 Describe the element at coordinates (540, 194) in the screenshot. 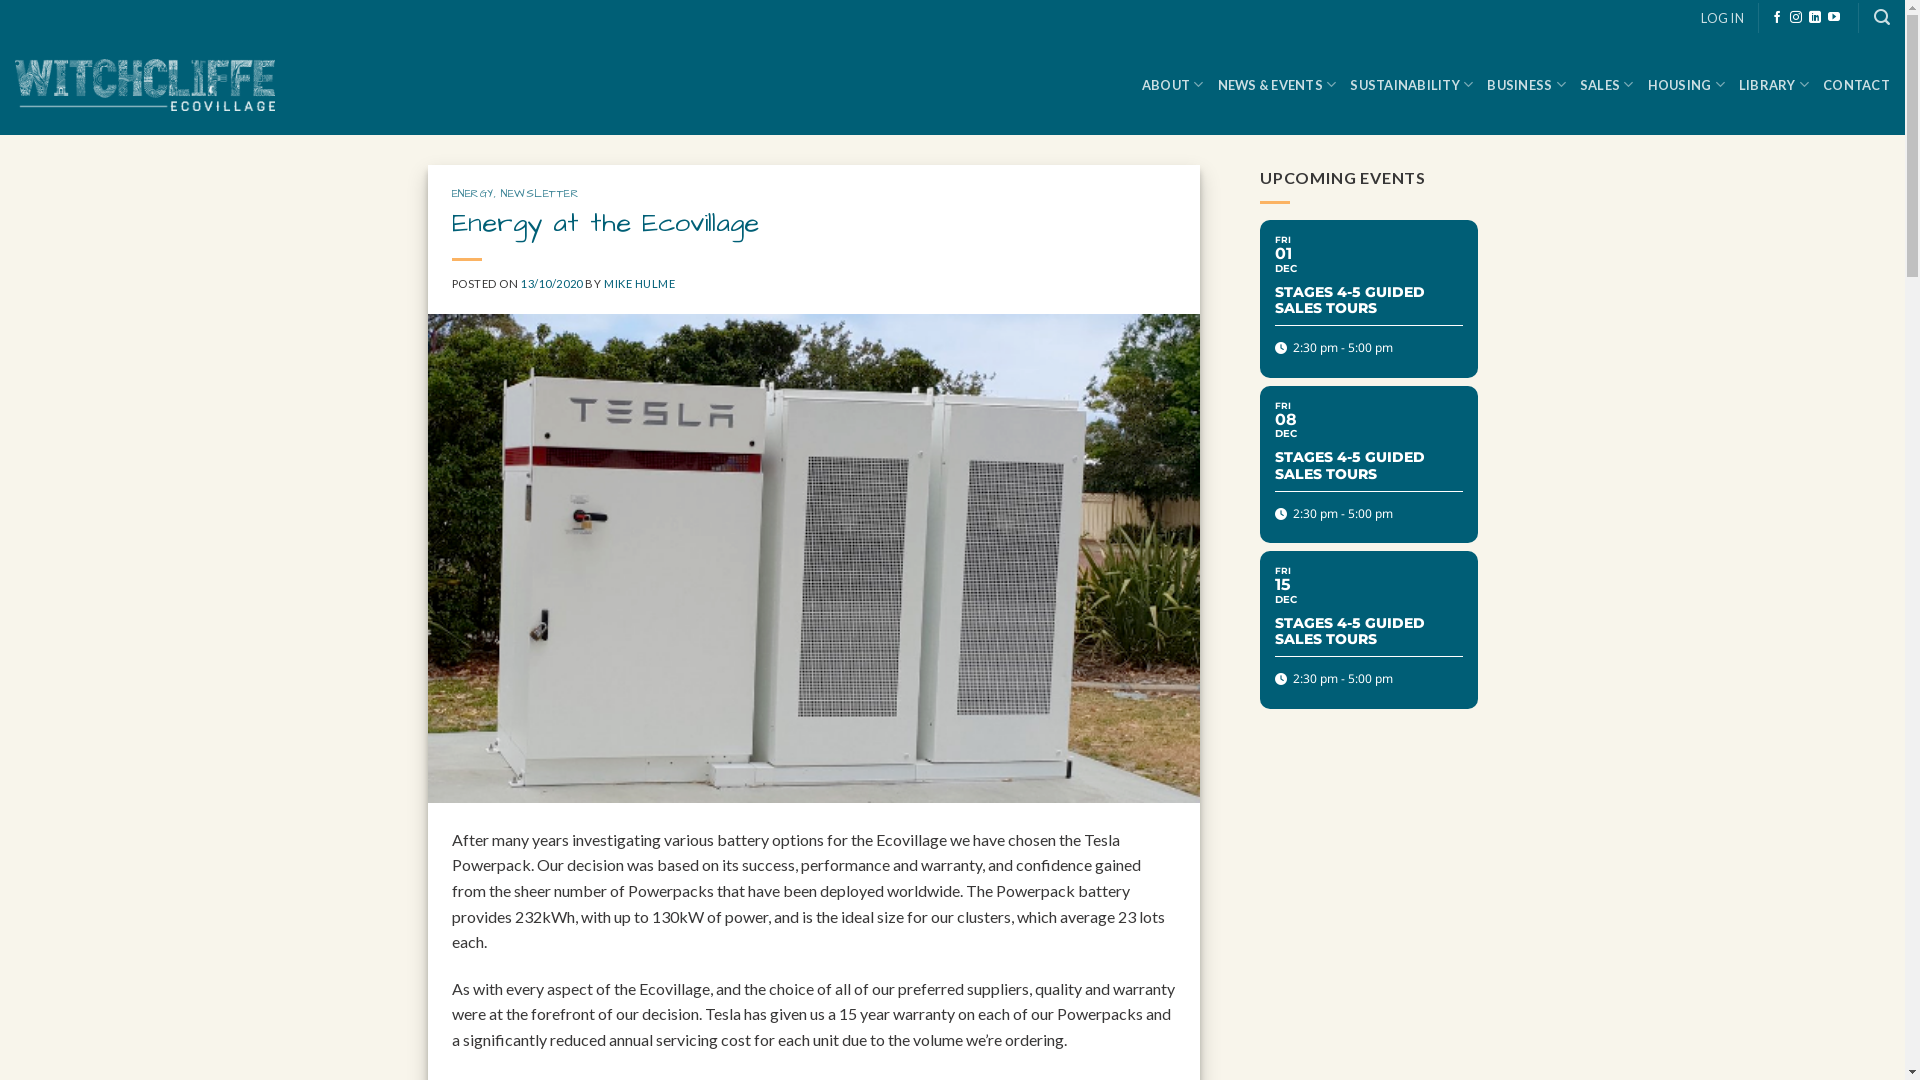

I see `NEWSLETTER` at that location.